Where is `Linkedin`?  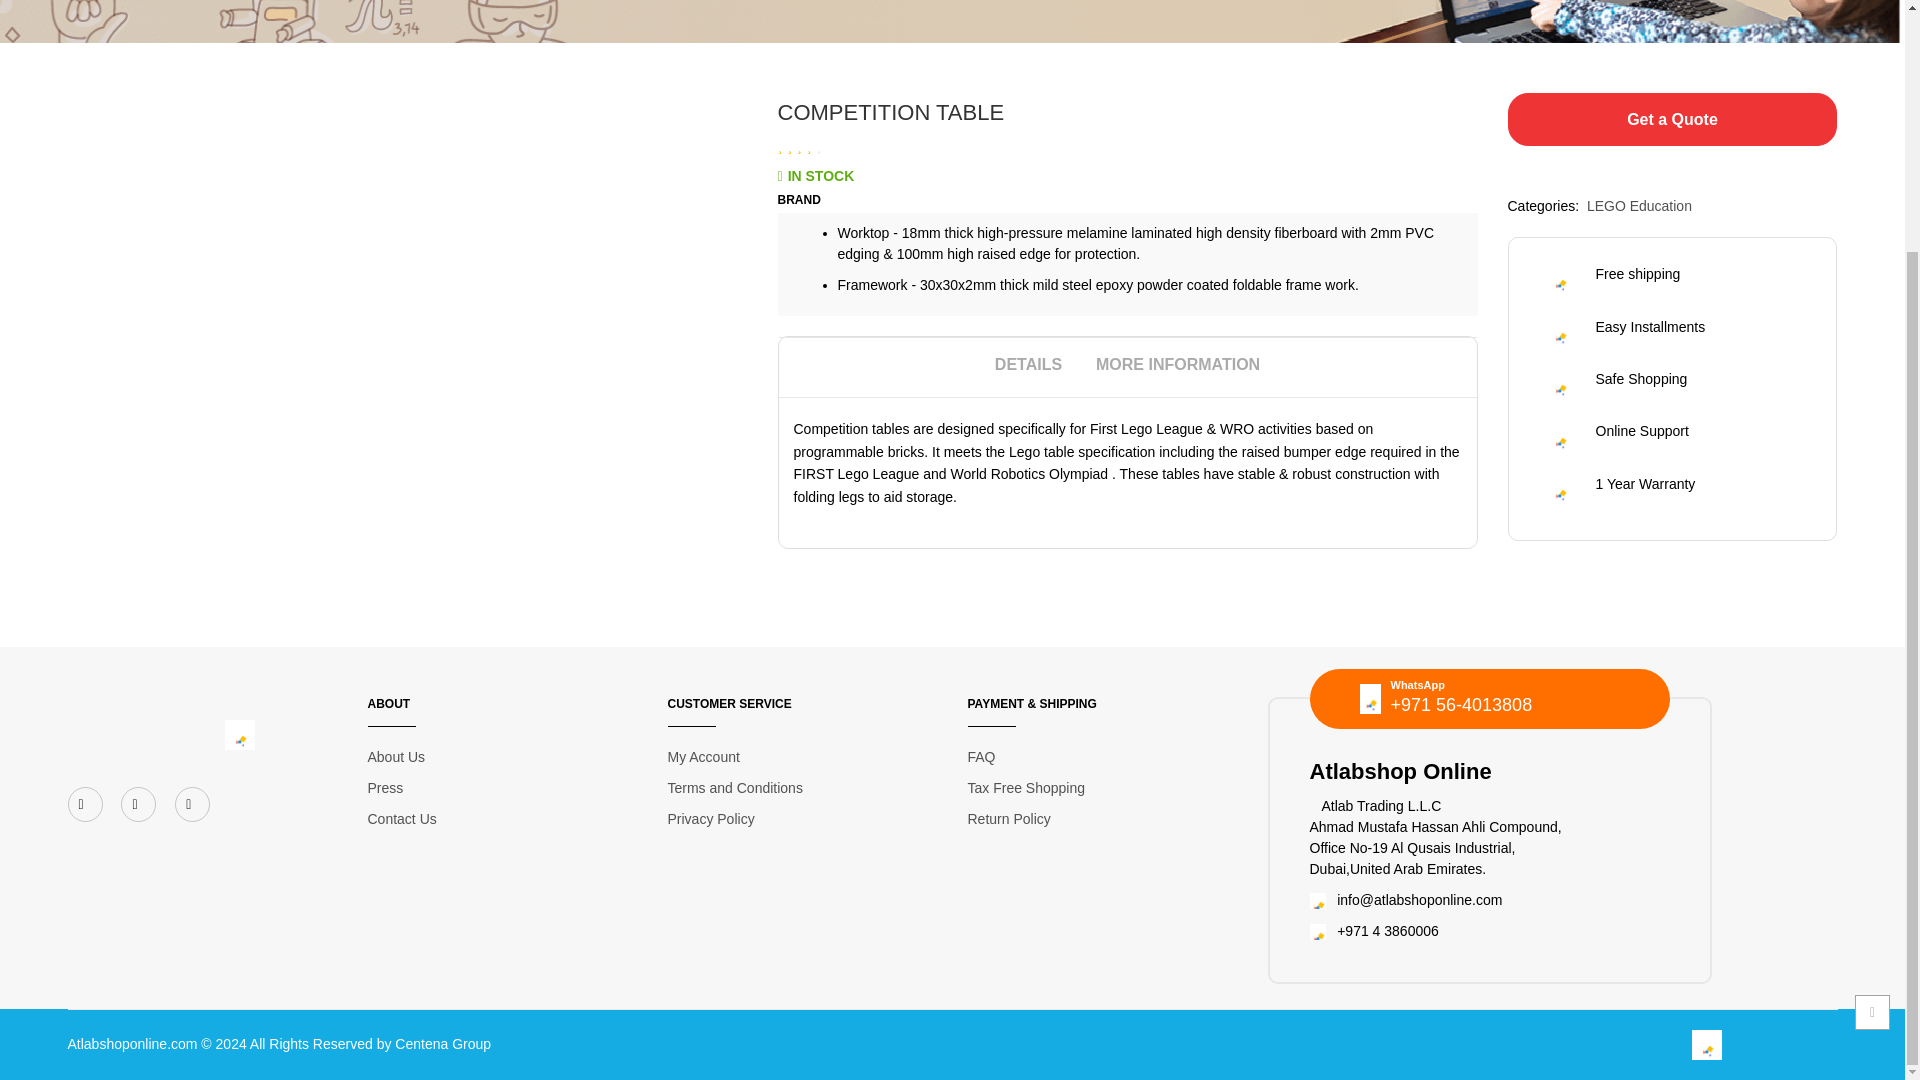
Linkedin is located at coordinates (192, 804).